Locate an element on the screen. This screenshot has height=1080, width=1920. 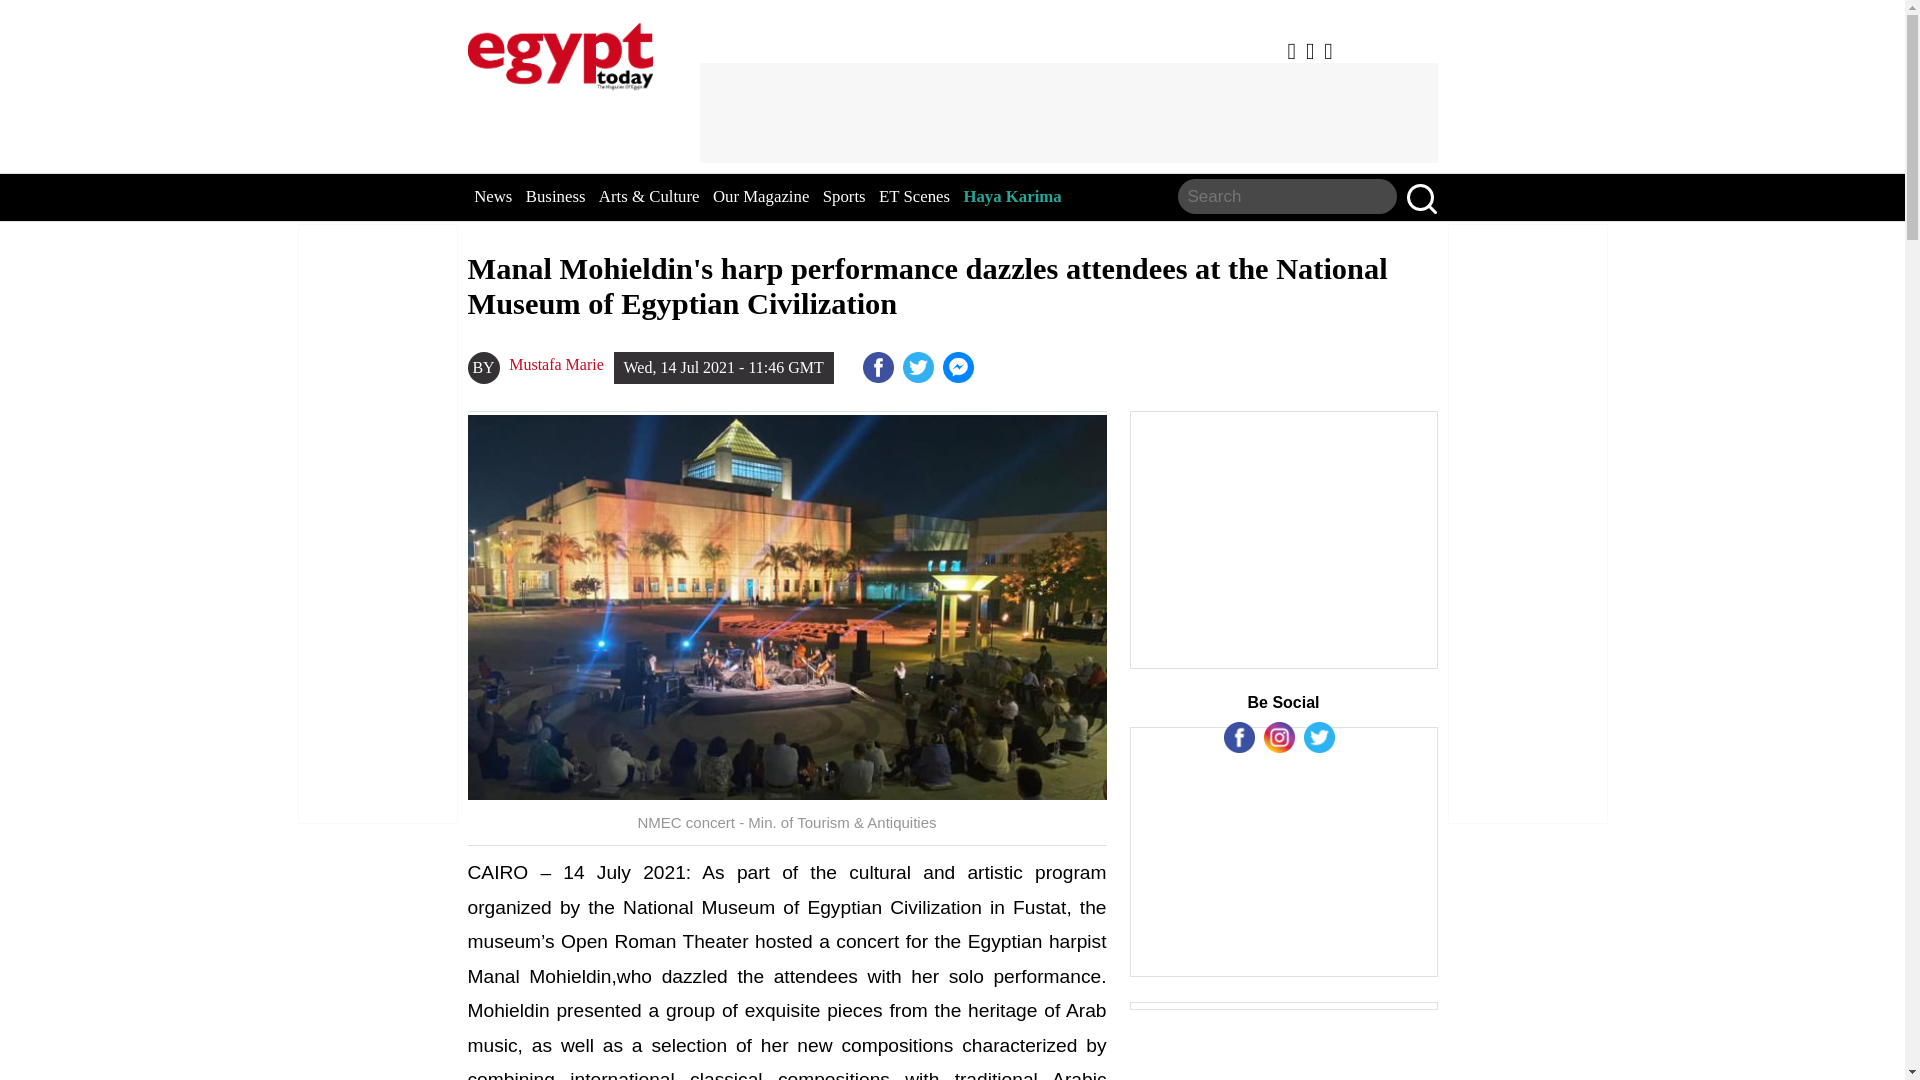
3rd party ad content is located at coordinates (1284, 540).